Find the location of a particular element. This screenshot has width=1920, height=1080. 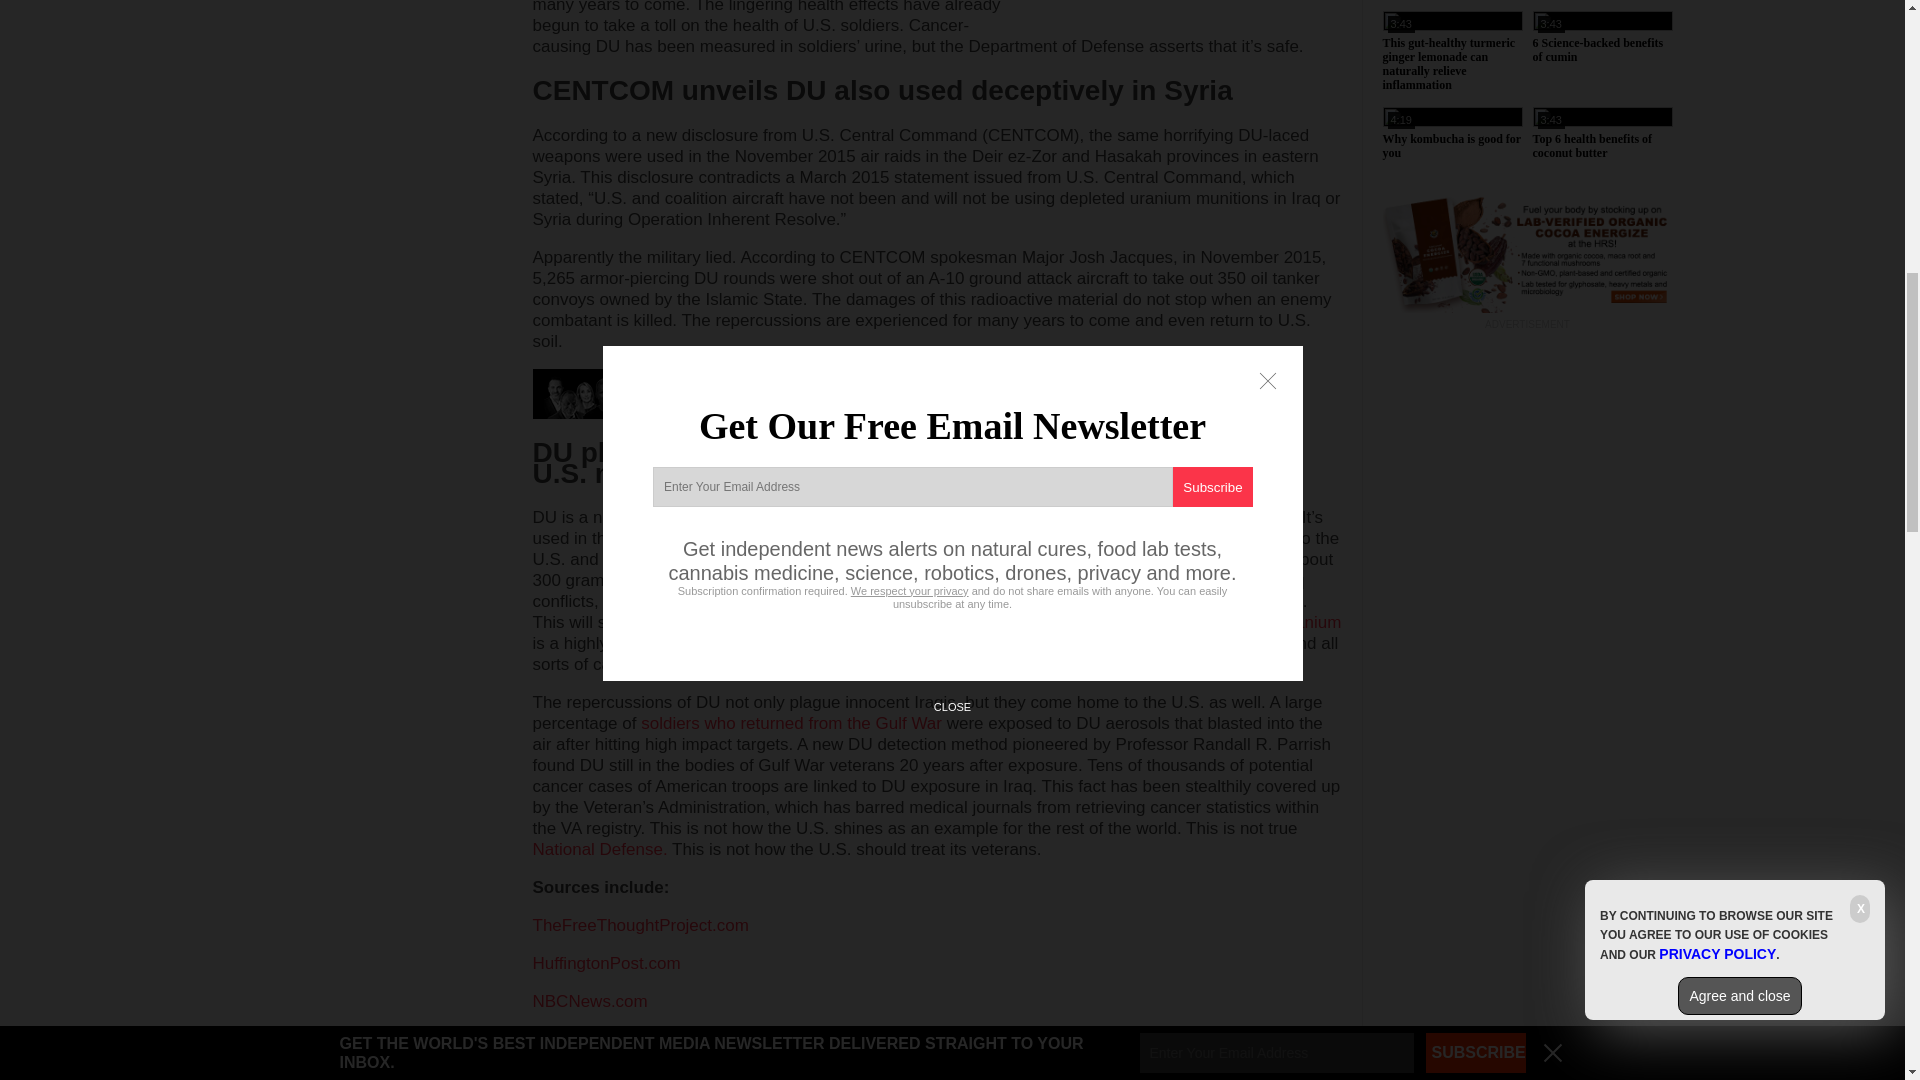

Facebook is located at coordinates (552, 1044).